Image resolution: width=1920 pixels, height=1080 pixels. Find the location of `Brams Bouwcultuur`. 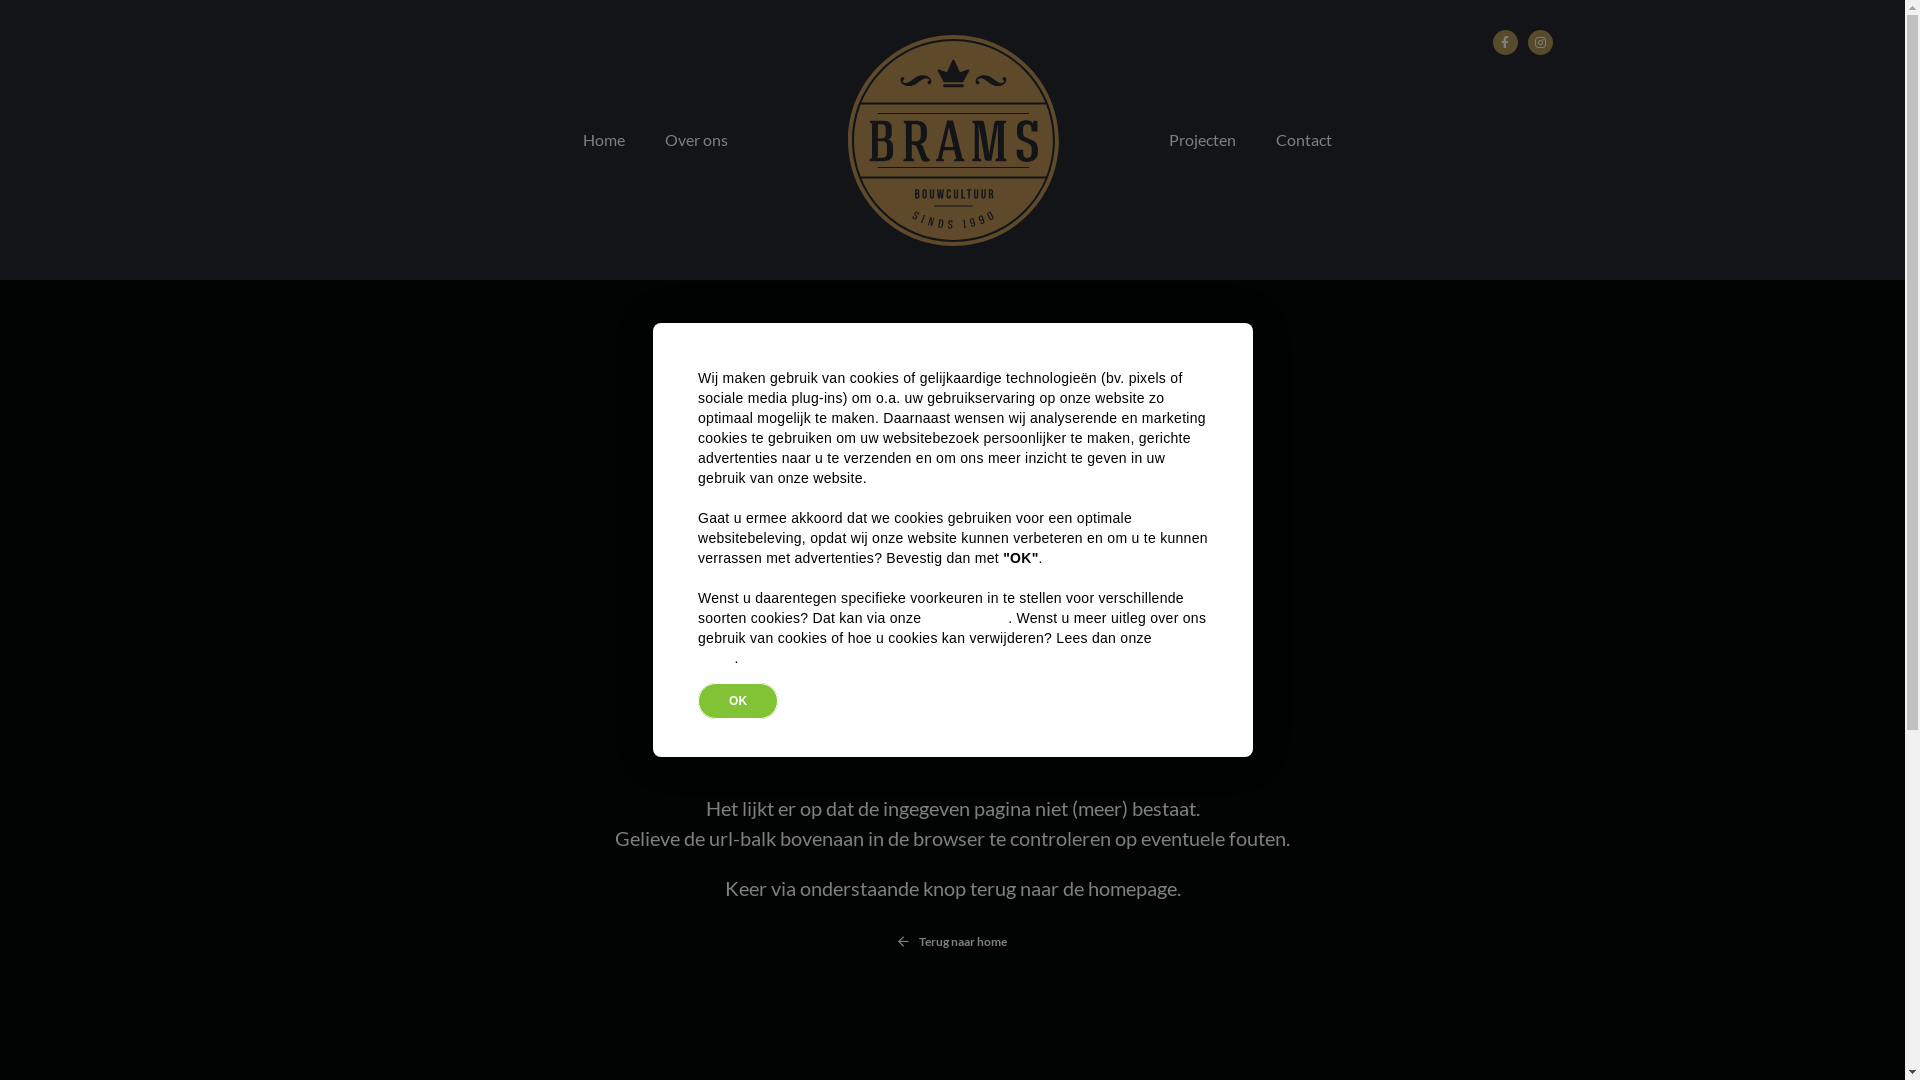

Brams Bouwcultuur is located at coordinates (952, 140).